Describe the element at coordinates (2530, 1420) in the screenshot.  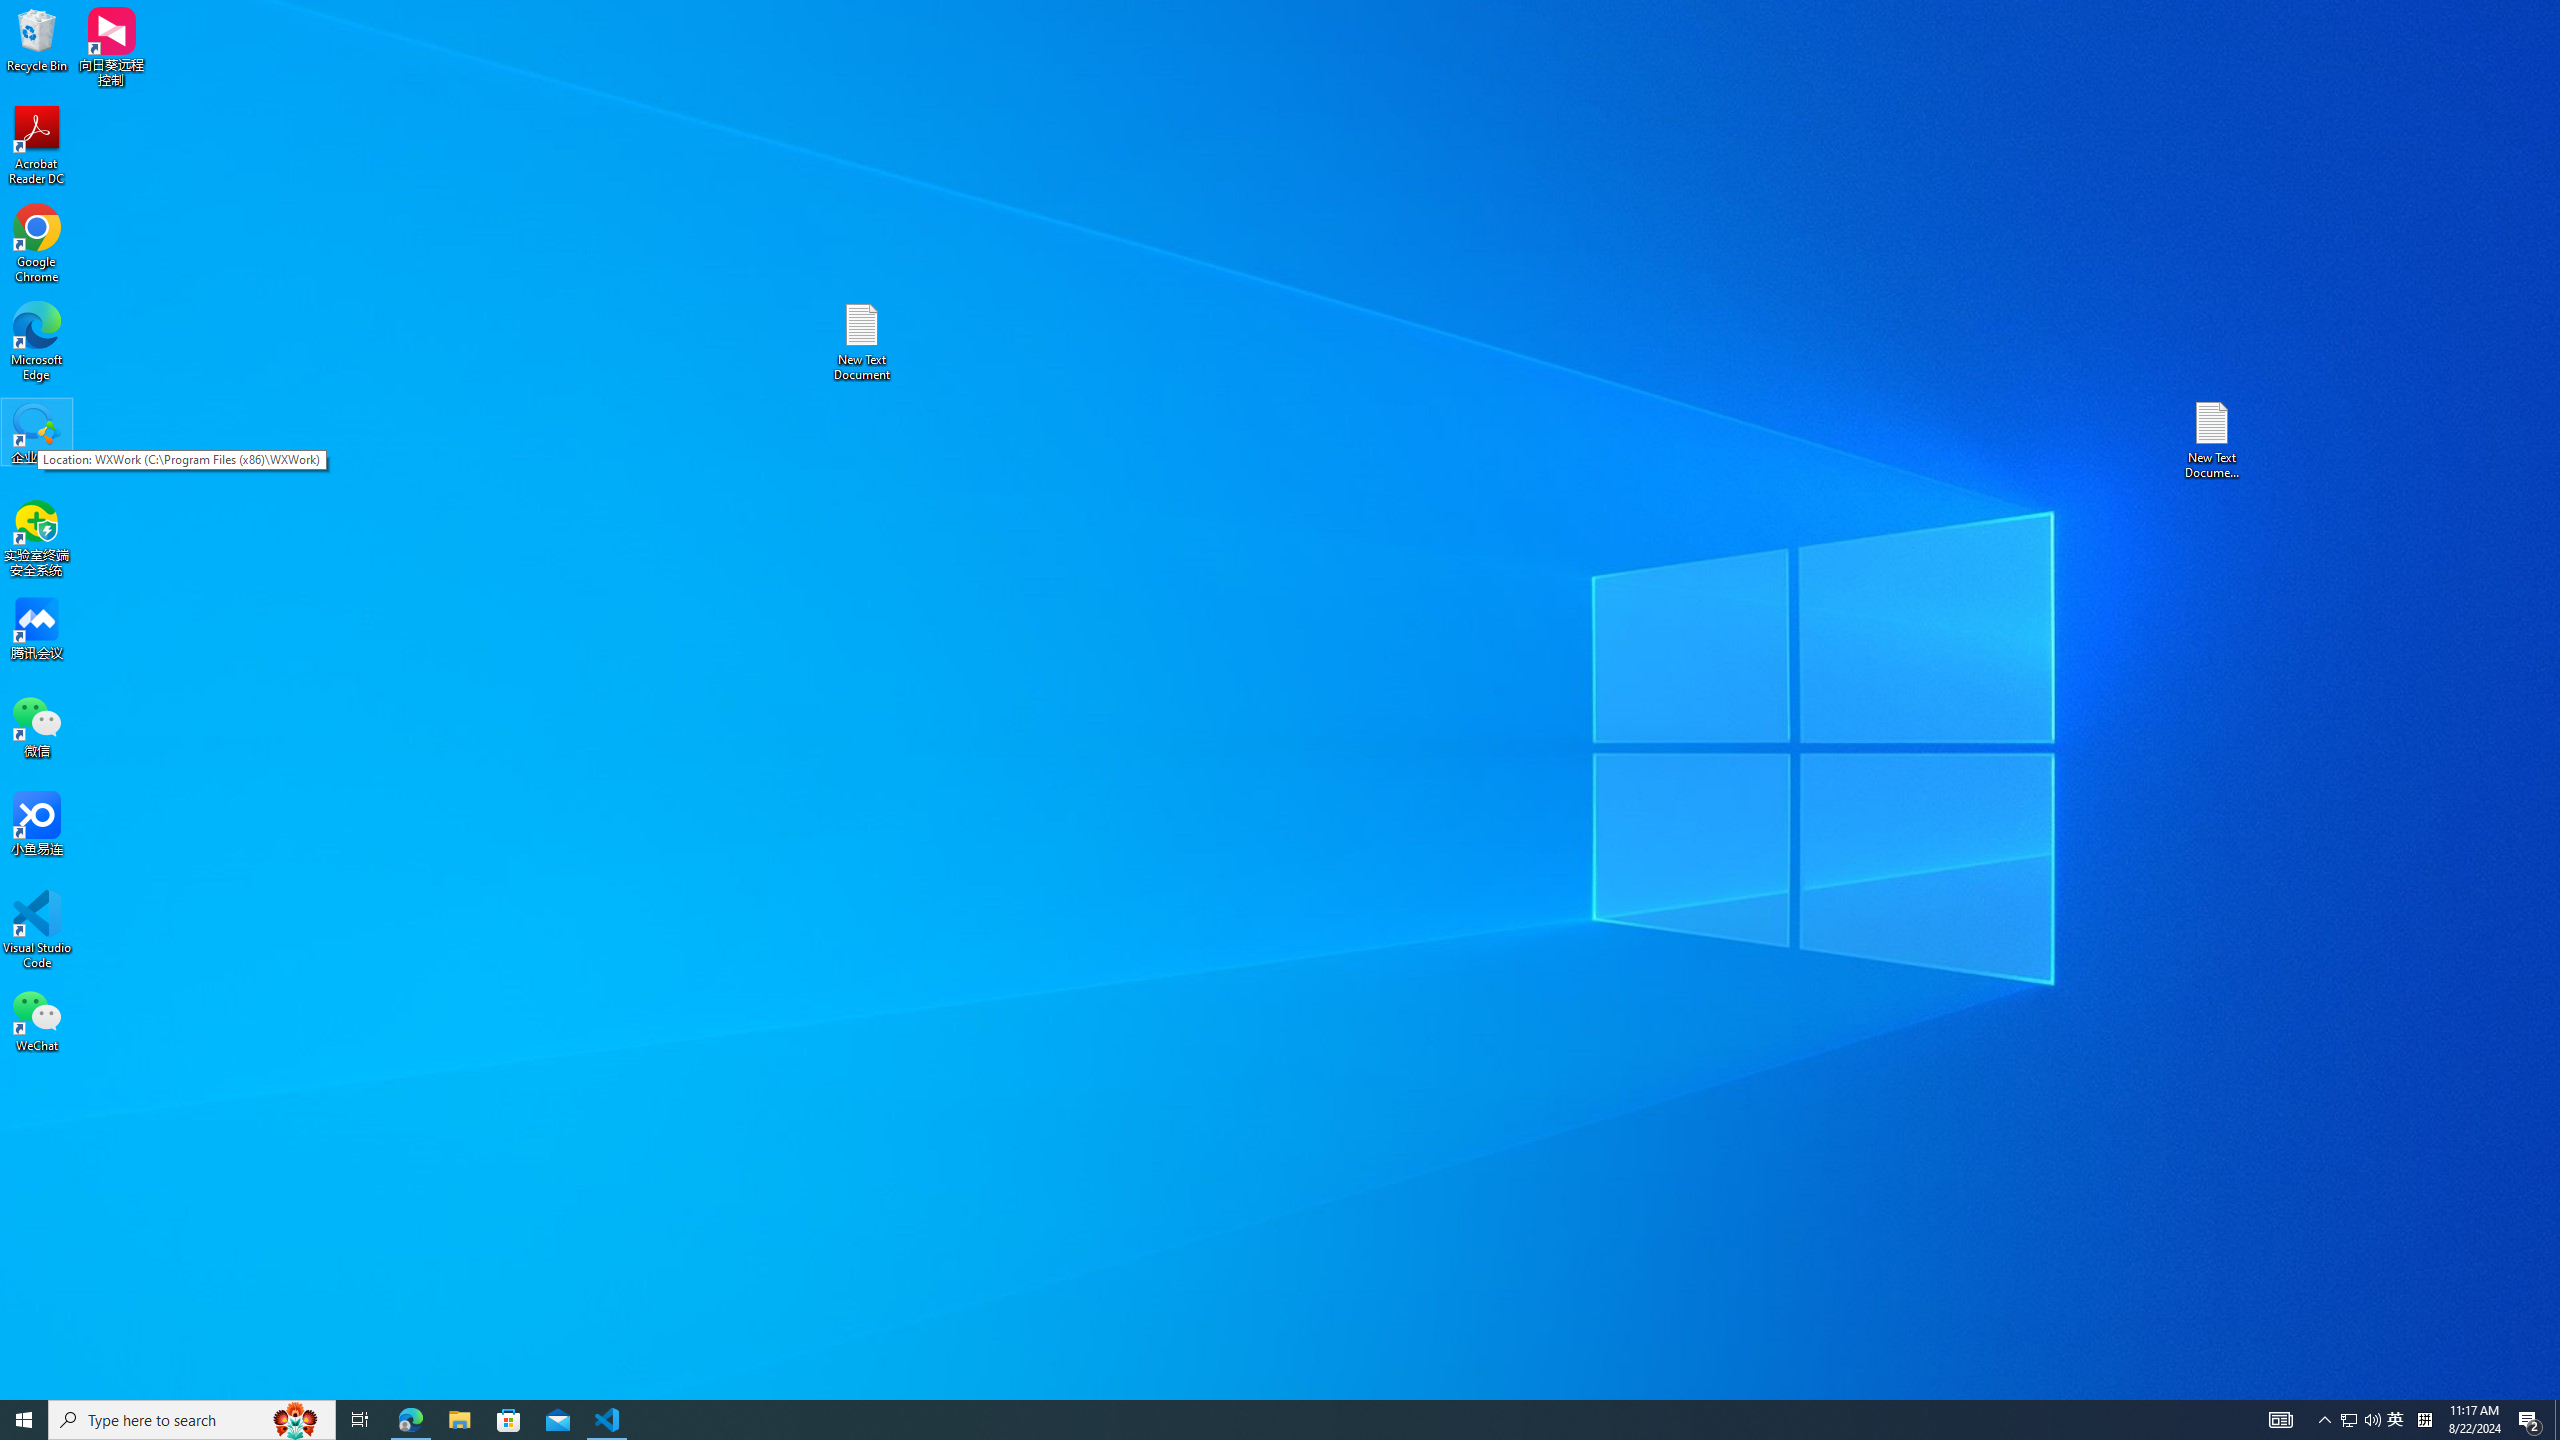
I see `File Explorer` at that location.